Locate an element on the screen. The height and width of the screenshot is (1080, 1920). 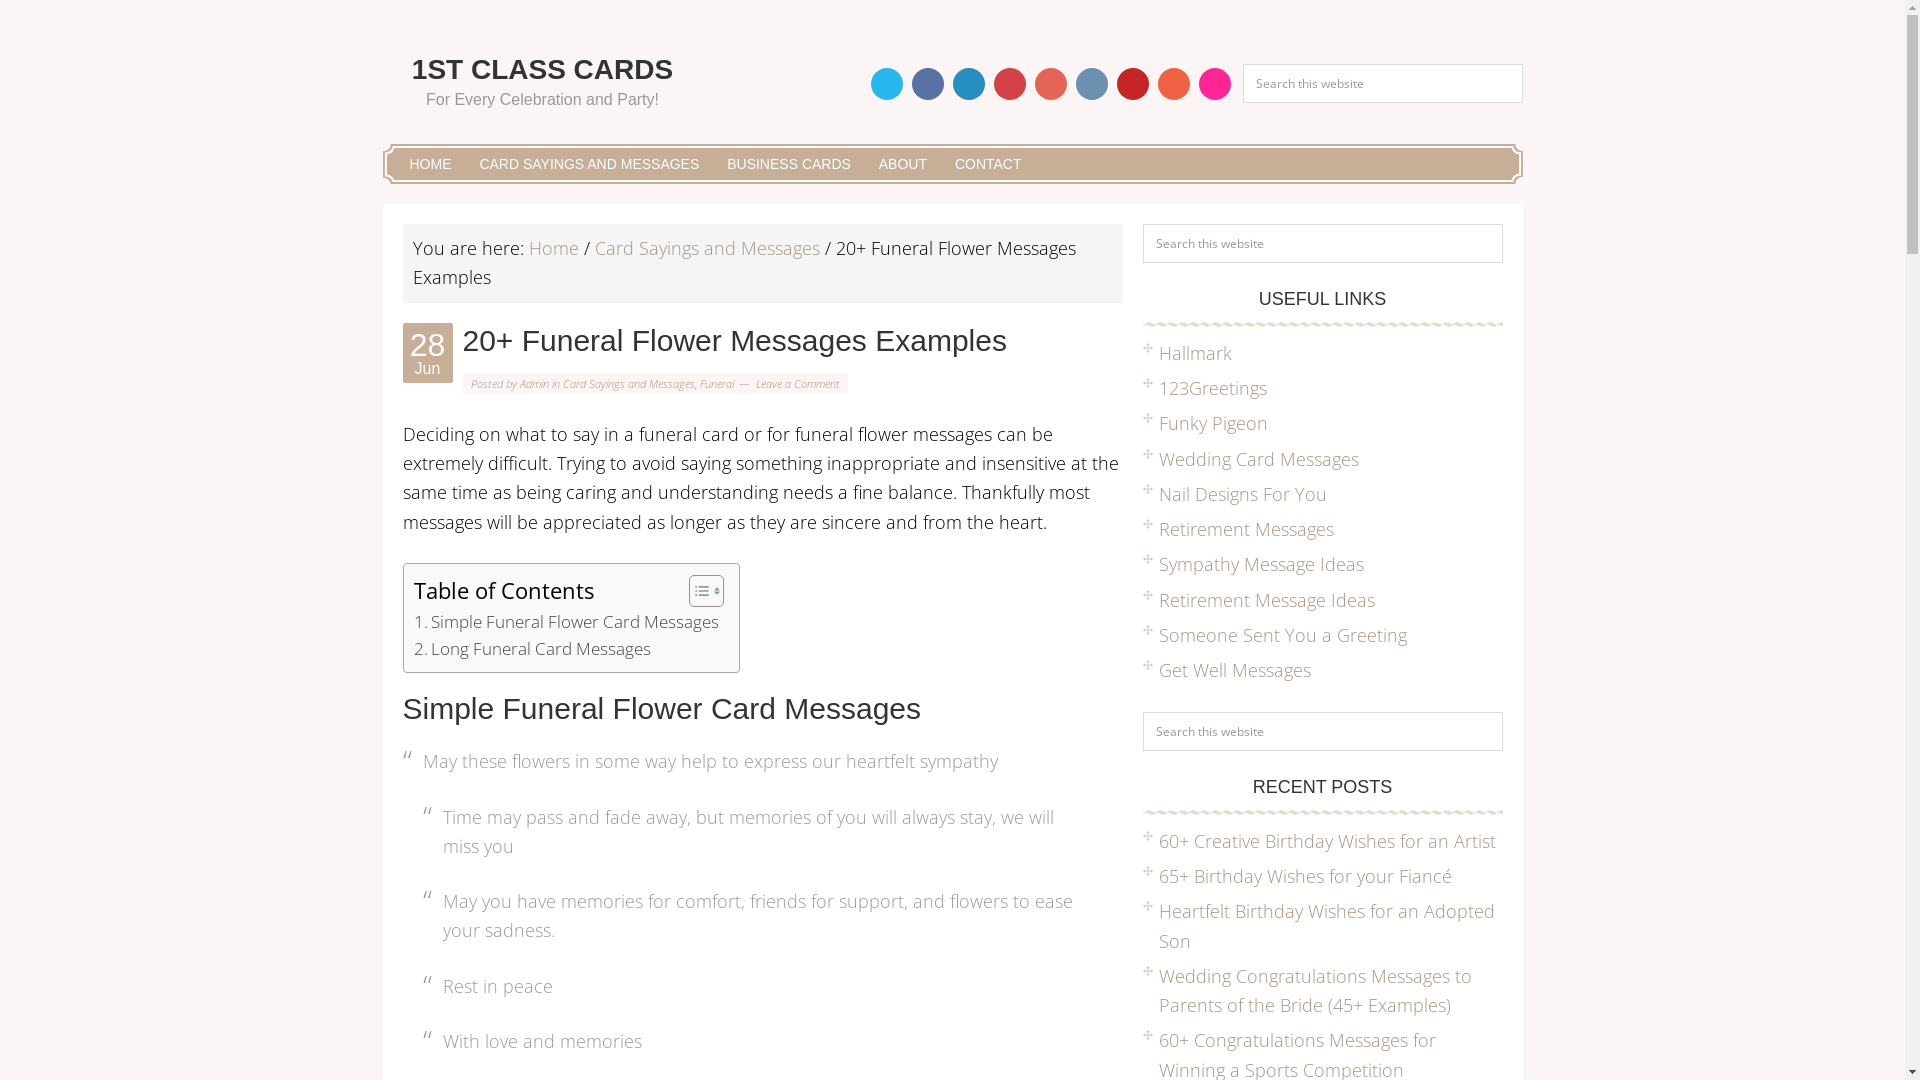
Flickr is located at coordinates (1214, 84).